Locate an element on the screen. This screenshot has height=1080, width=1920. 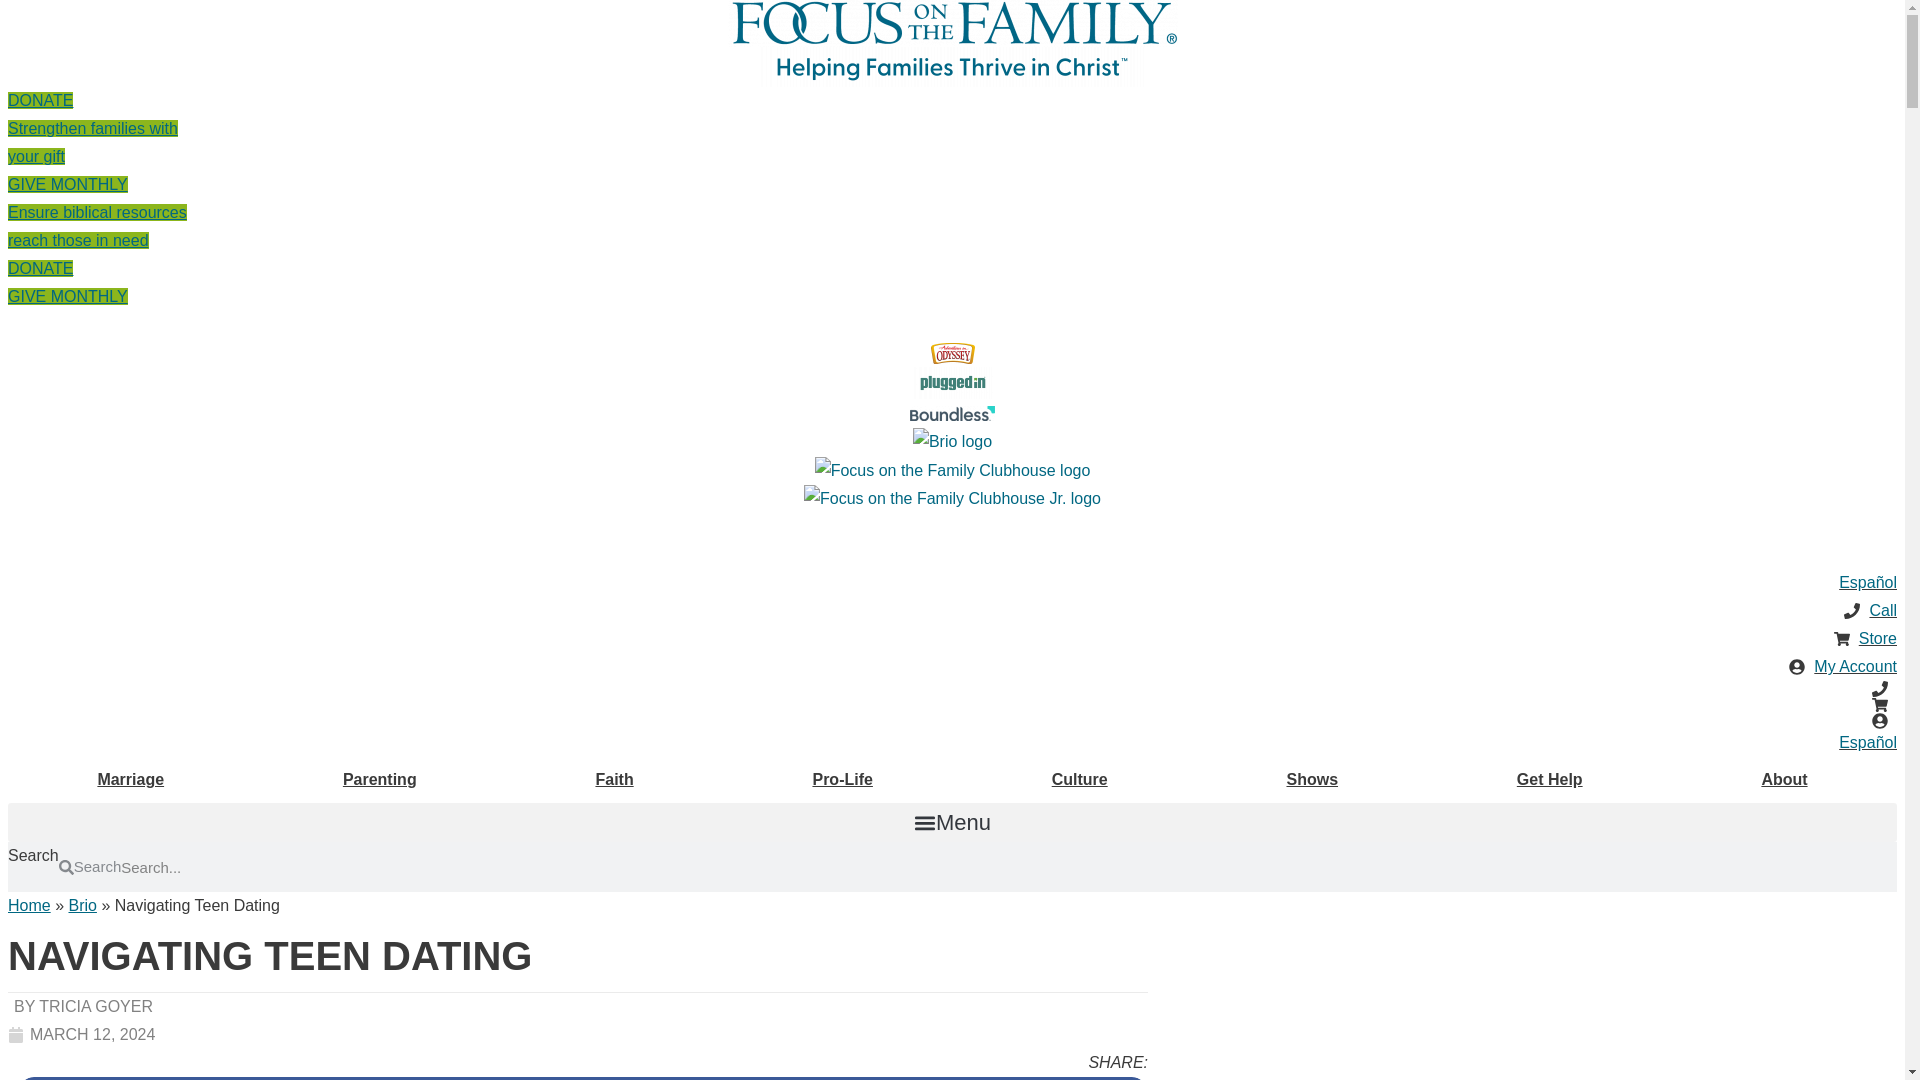
Focus on the Family is located at coordinates (130, 780).